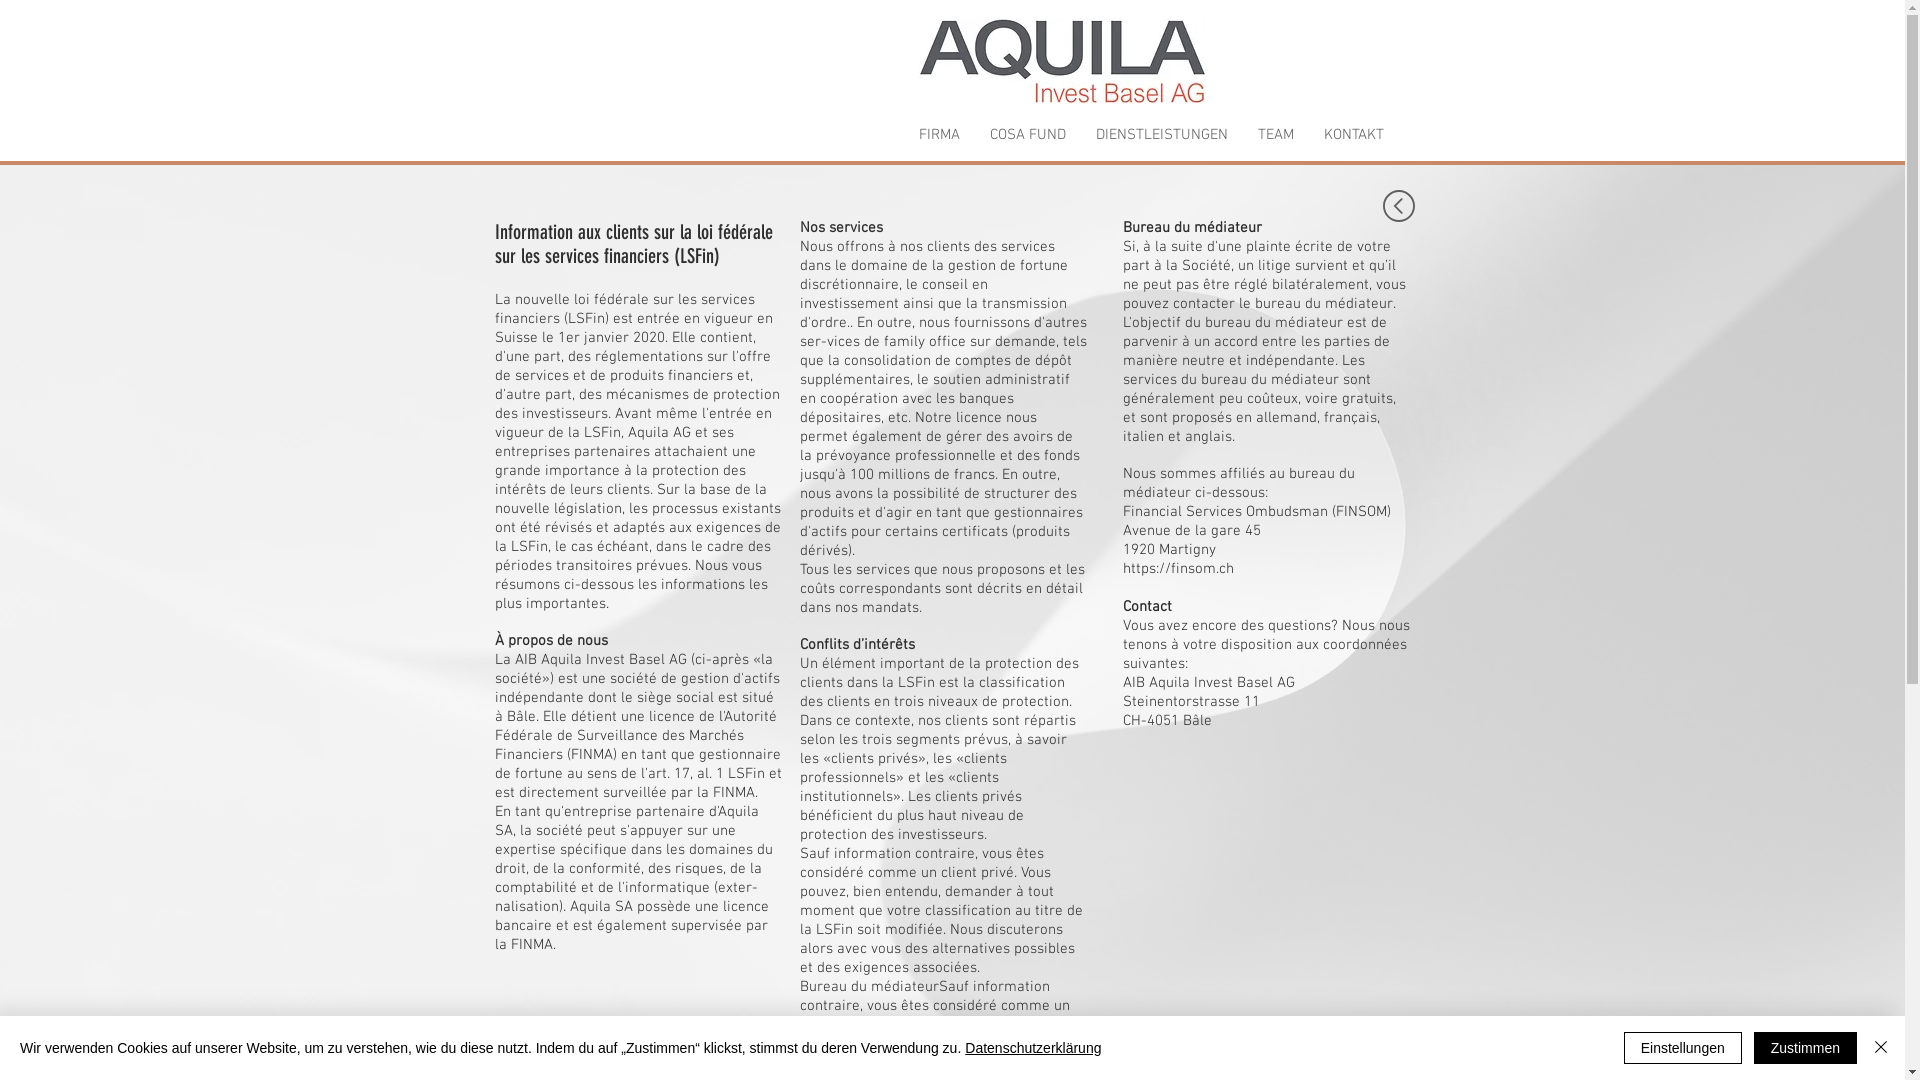 The image size is (1920, 1080). Describe the element at coordinates (1027, 135) in the screenshot. I see `COSA FUND` at that location.